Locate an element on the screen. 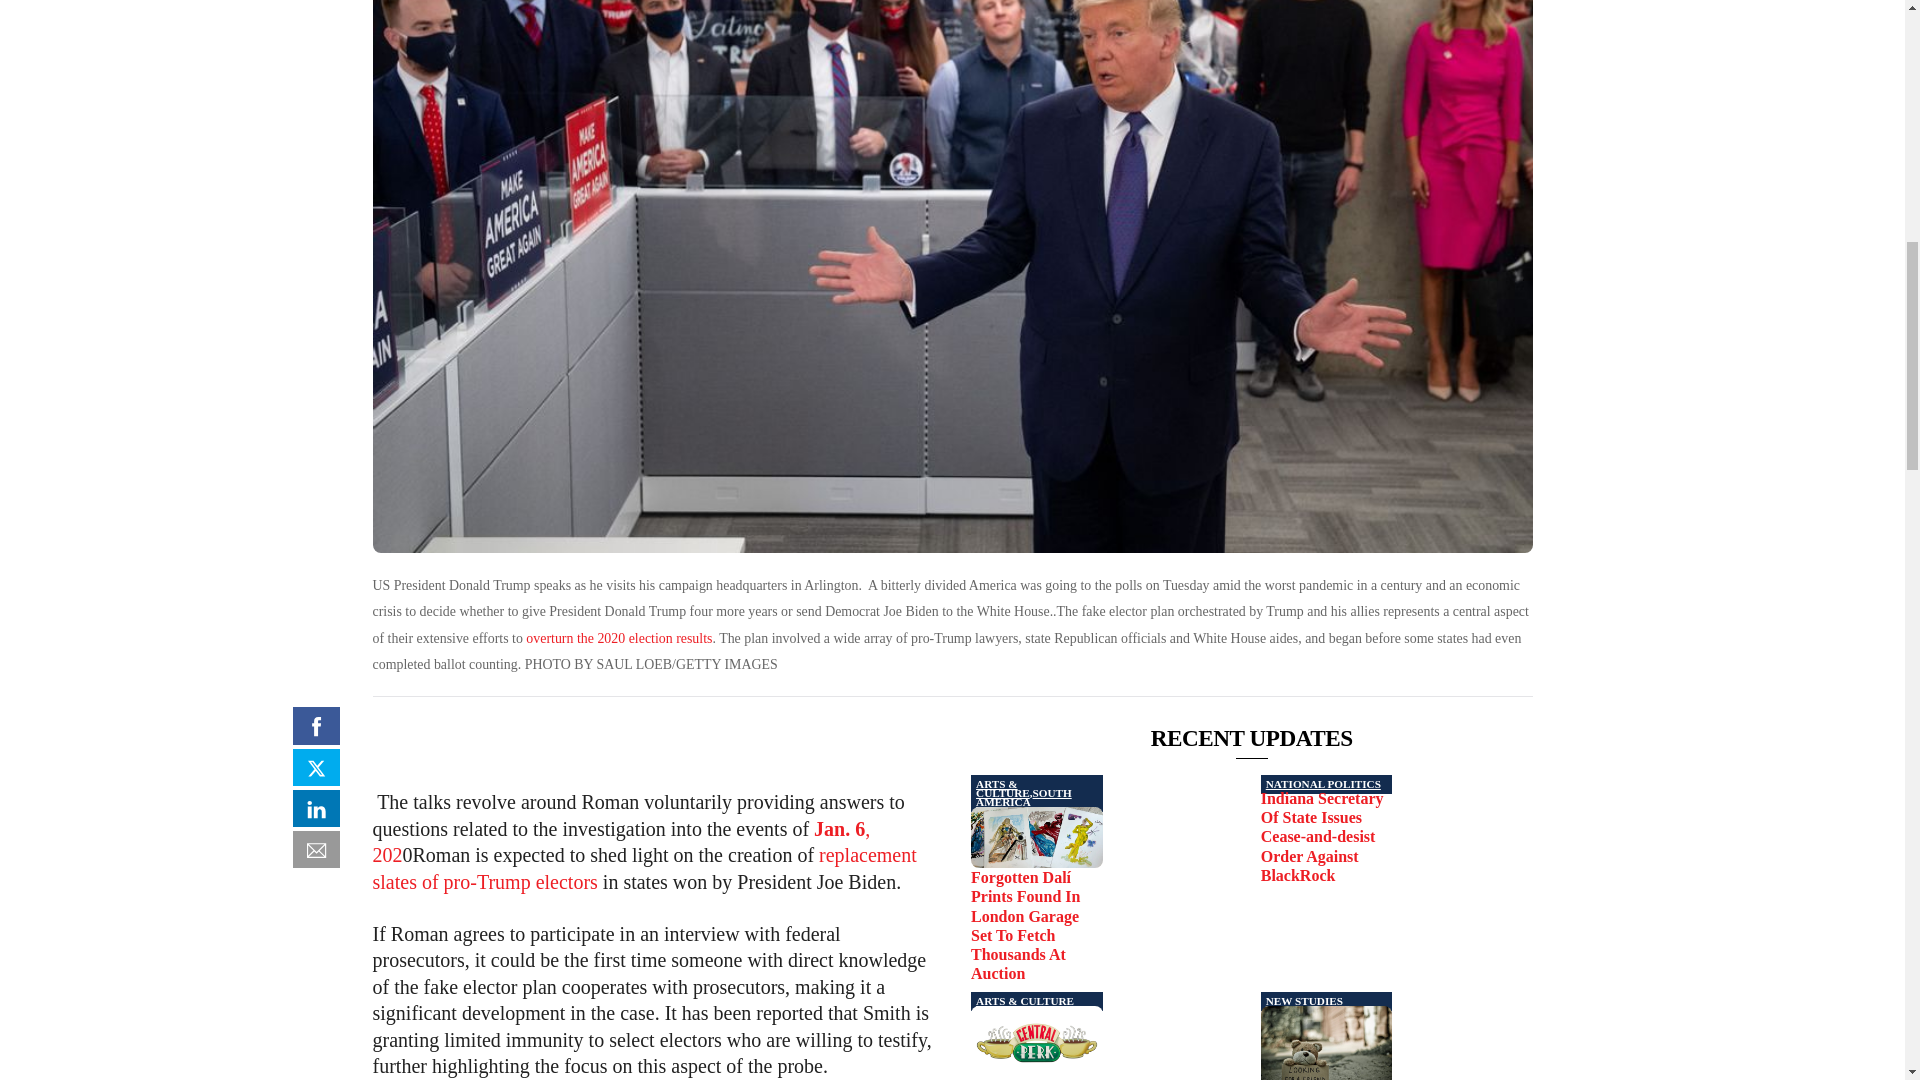 This screenshot has width=1920, height=1080. b2e67dd6-9120-4c78-b515-b1494b78b190 is located at coordinates (1036, 1042).